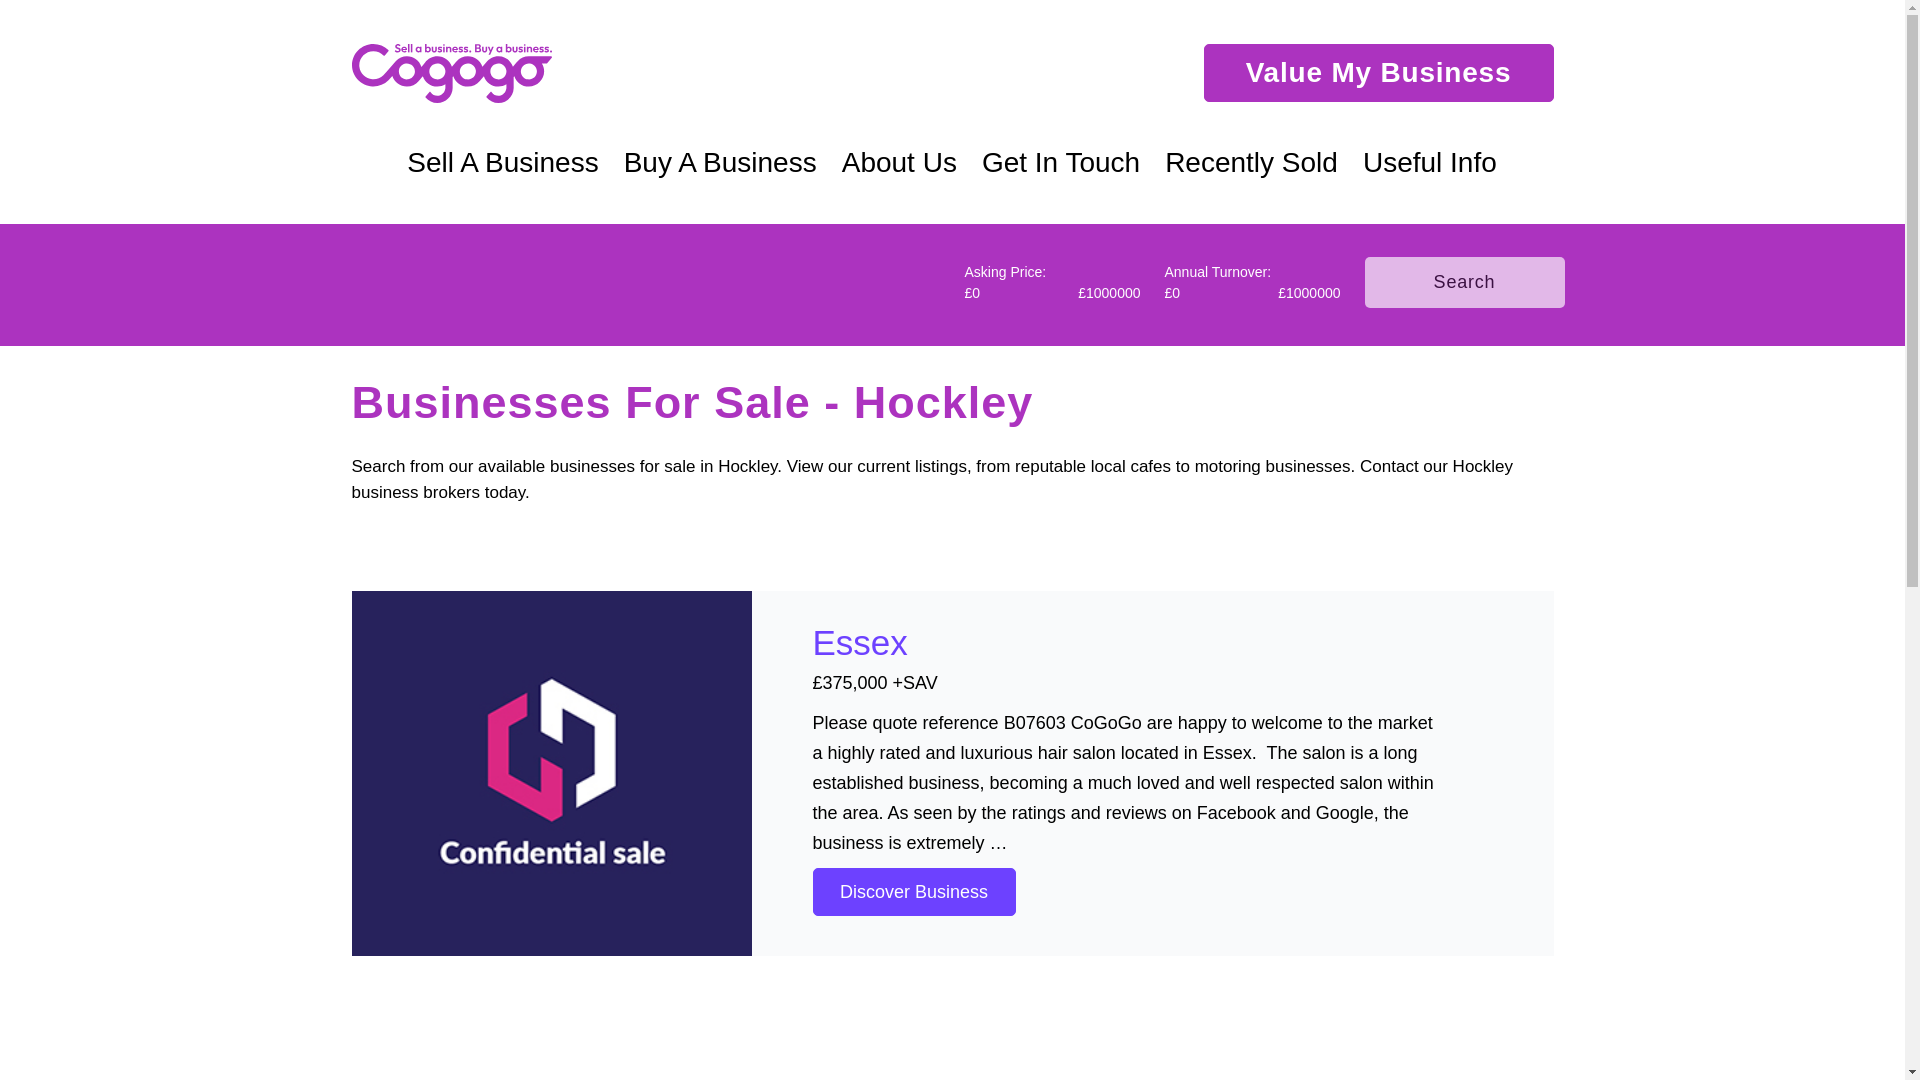 The width and height of the screenshot is (1920, 1080). What do you see at coordinates (1061, 162) in the screenshot?
I see `Get In Touch` at bounding box center [1061, 162].